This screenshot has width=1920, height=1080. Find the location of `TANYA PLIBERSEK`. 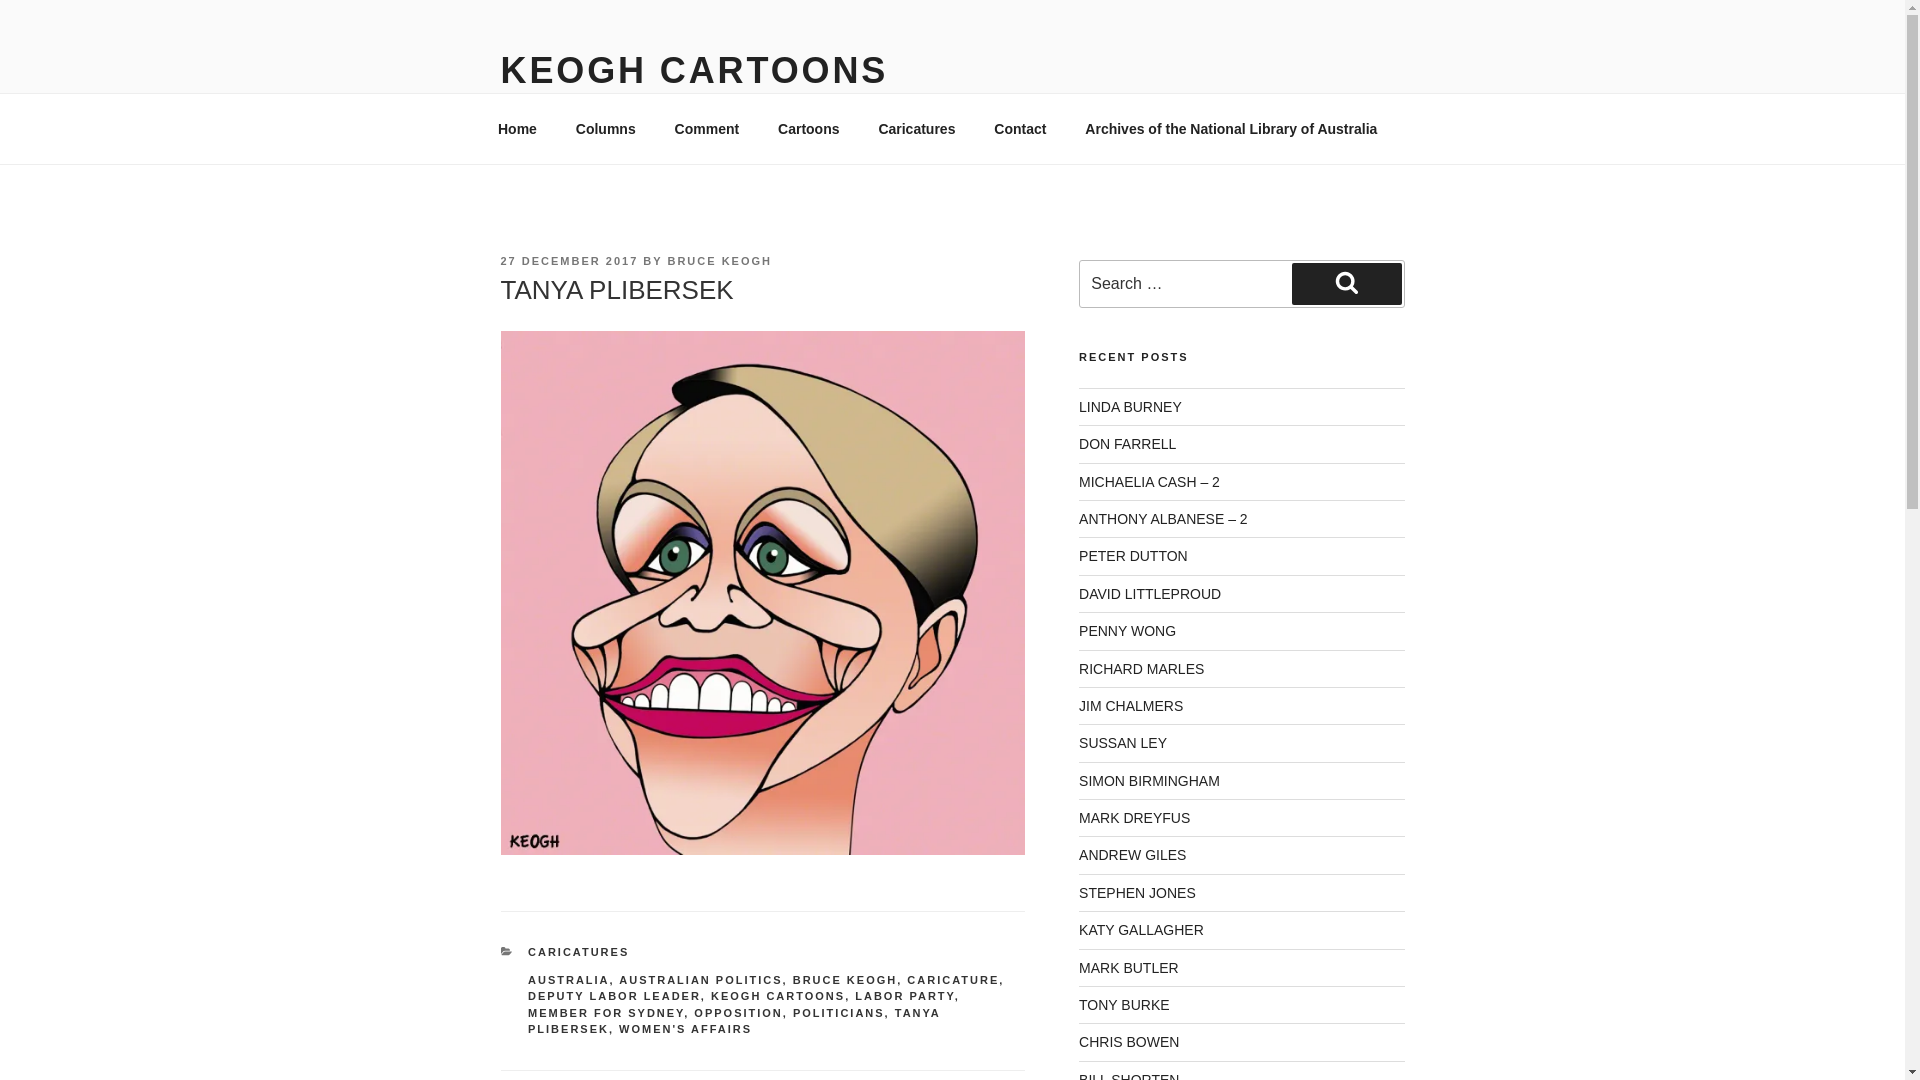

TANYA PLIBERSEK is located at coordinates (734, 1022).